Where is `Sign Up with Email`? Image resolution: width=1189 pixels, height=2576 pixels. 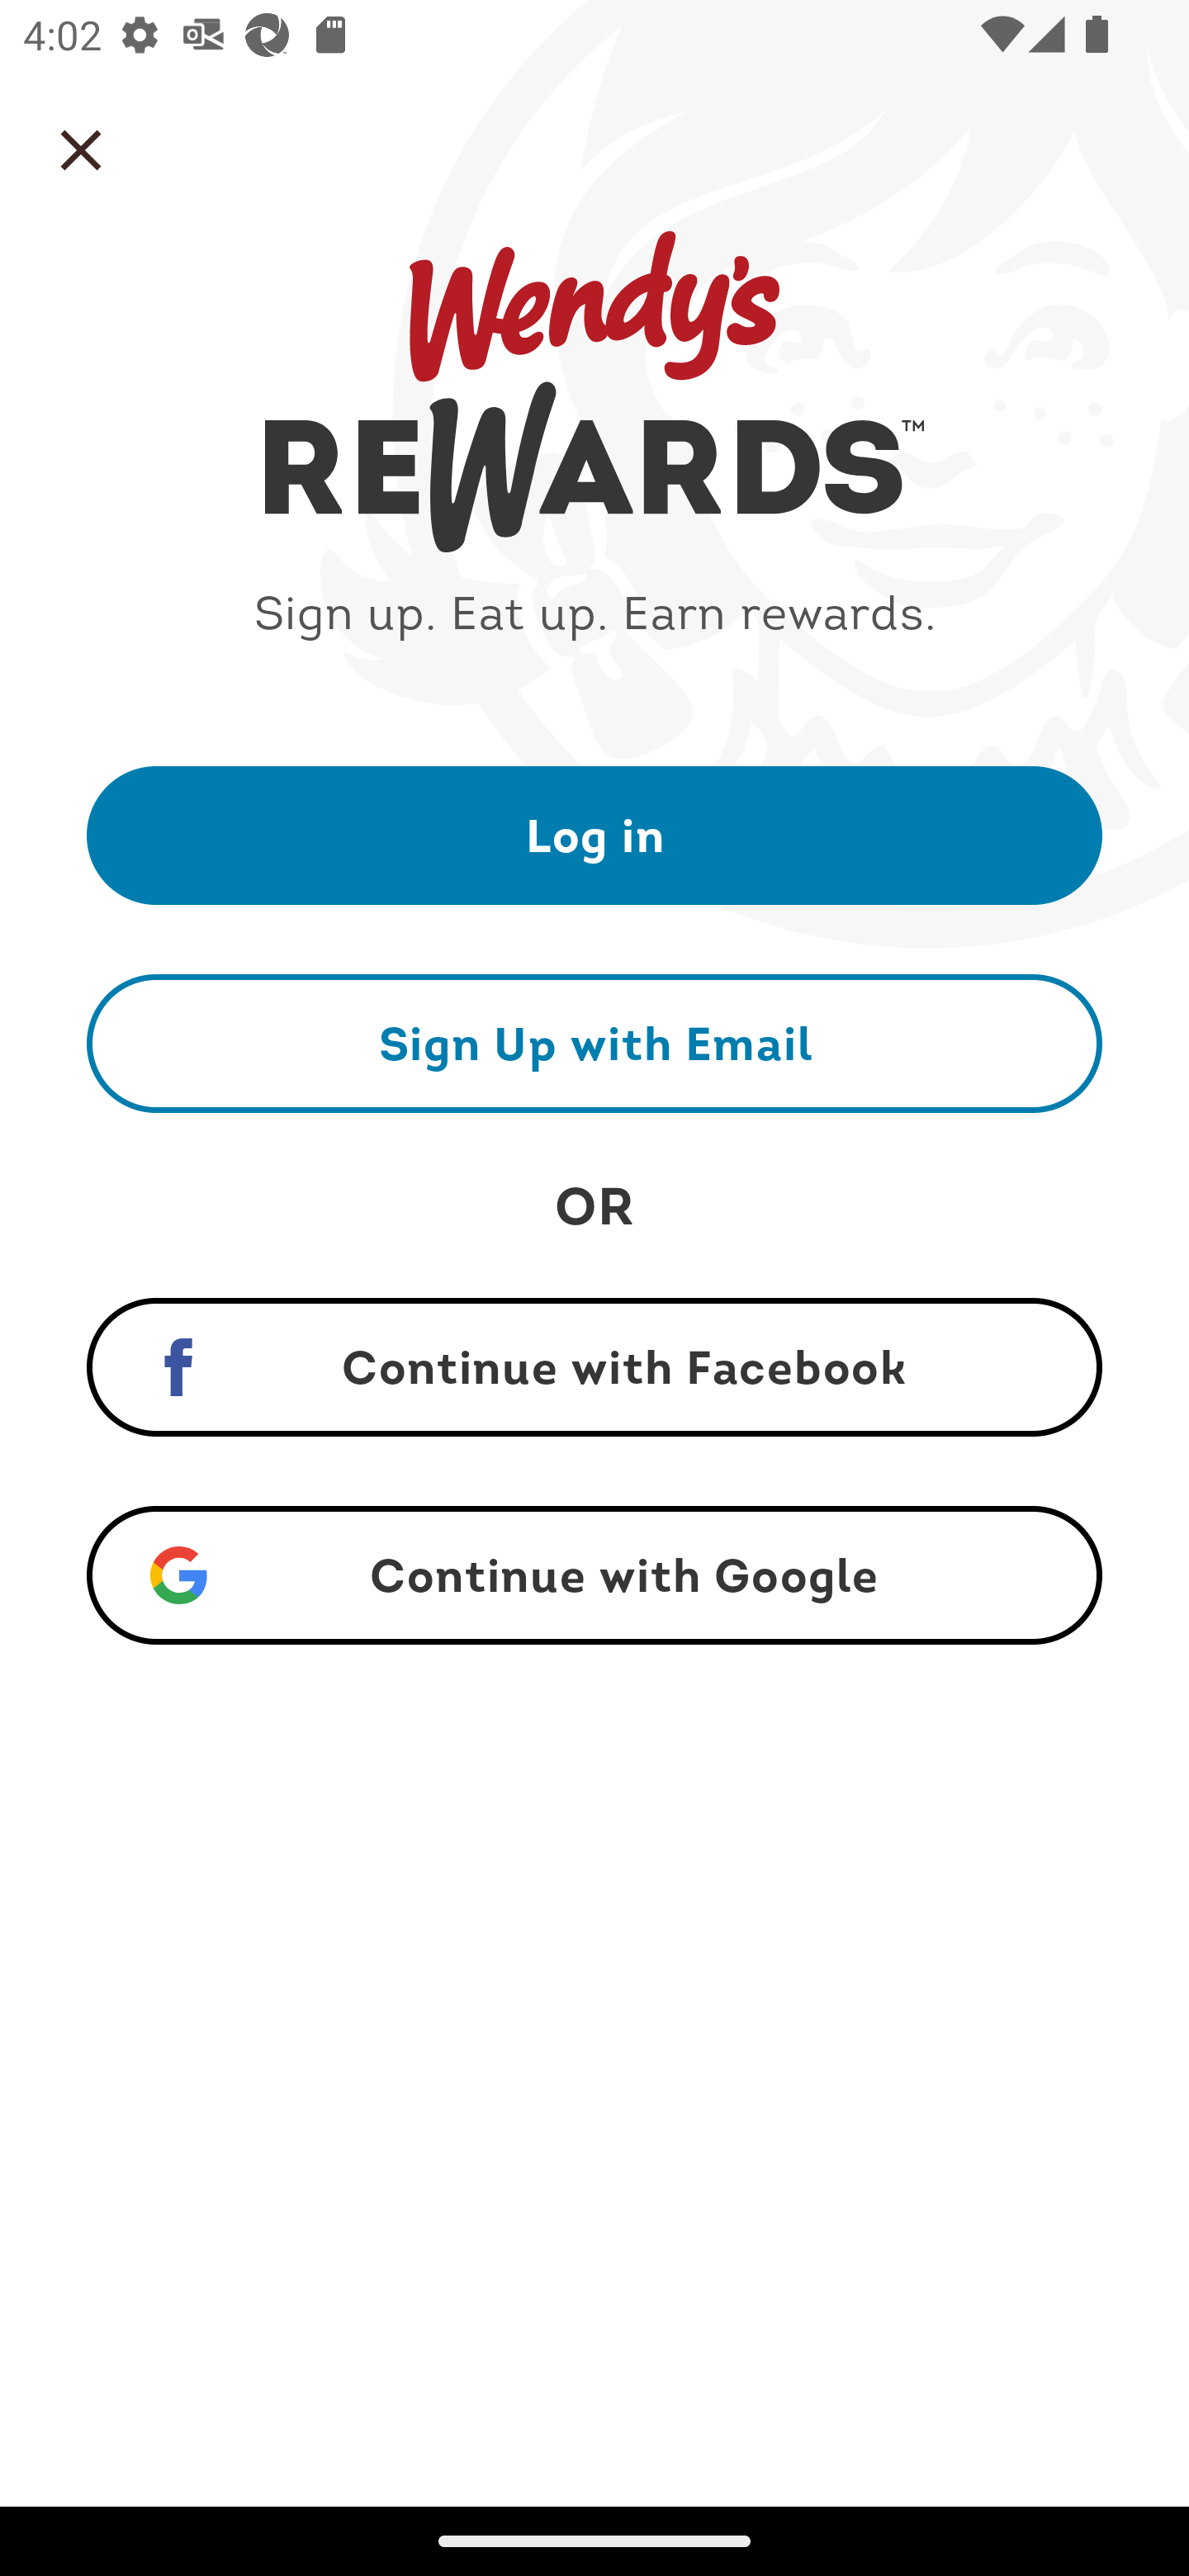
Sign Up with Email is located at coordinates (594, 1043).